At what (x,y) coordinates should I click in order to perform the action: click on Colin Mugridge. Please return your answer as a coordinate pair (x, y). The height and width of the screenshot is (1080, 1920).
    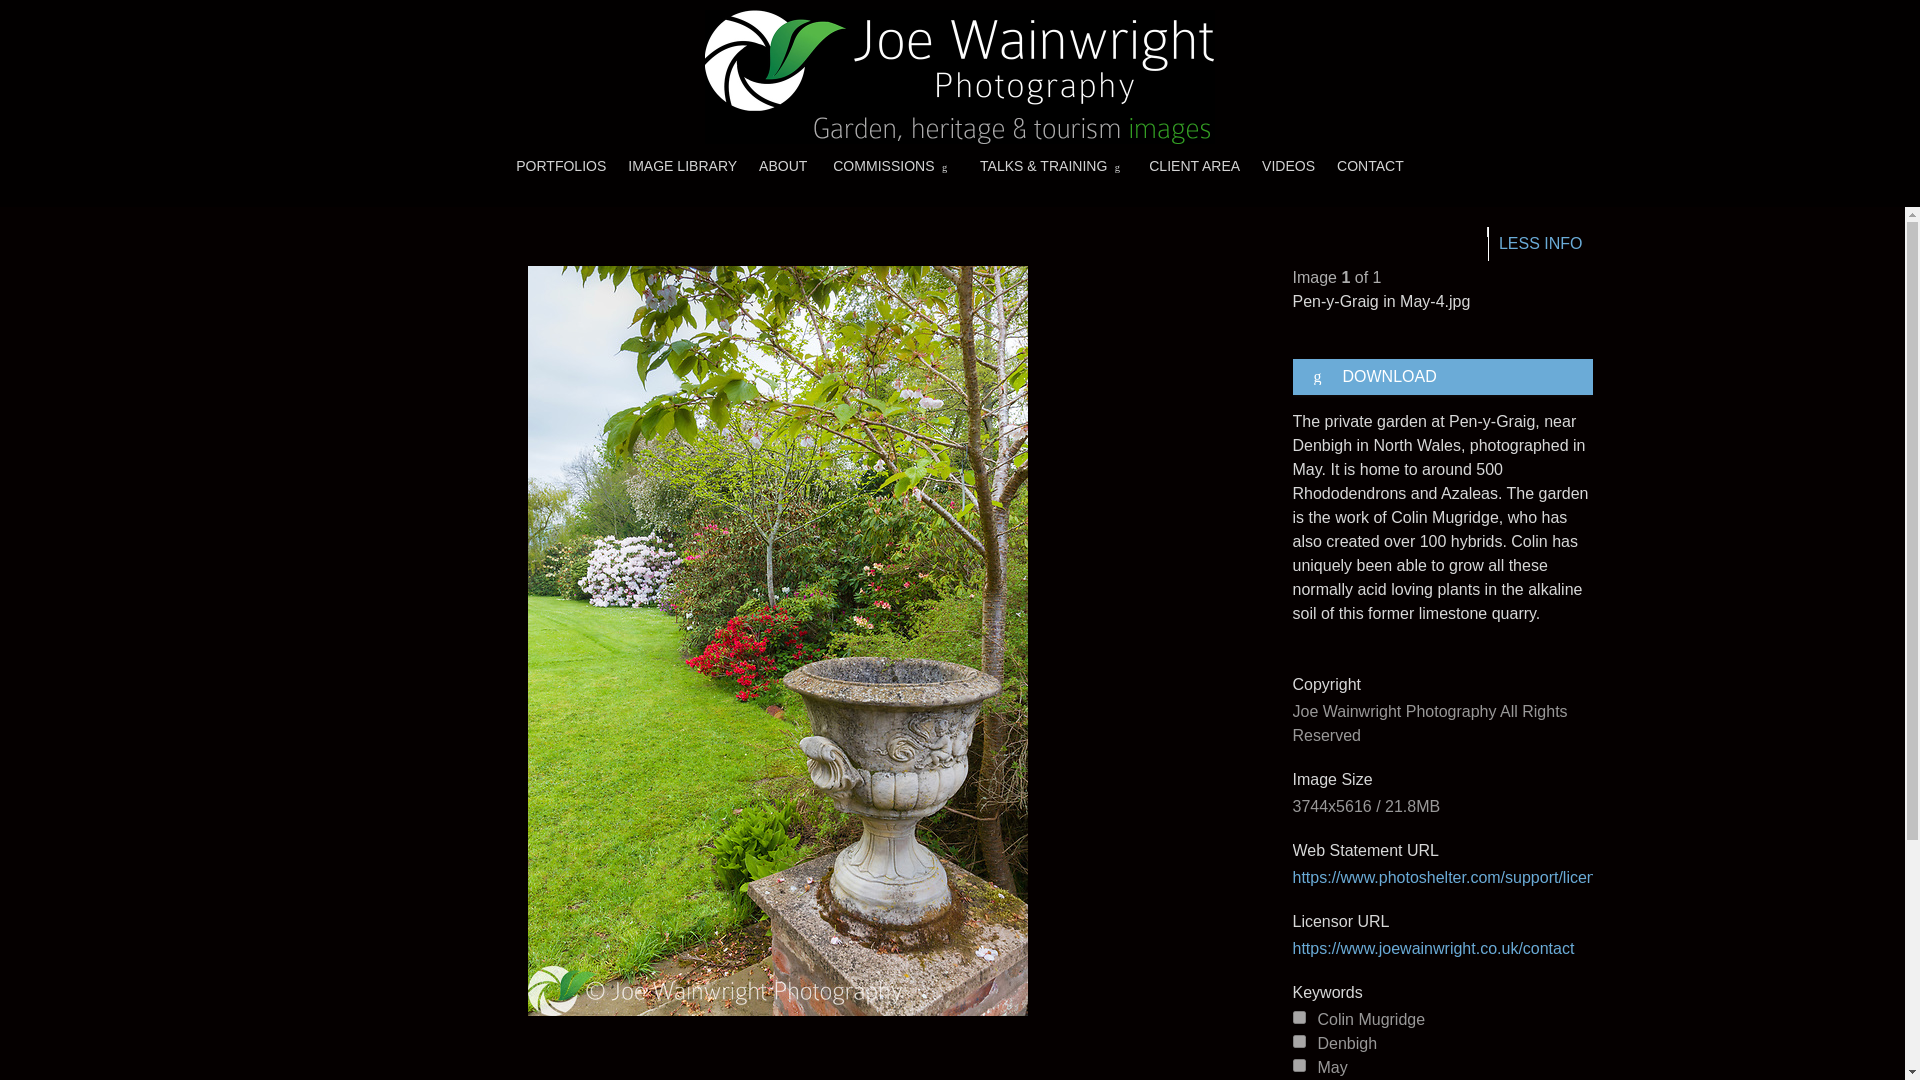
    Looking at the image, I should click on (1298, 1016).